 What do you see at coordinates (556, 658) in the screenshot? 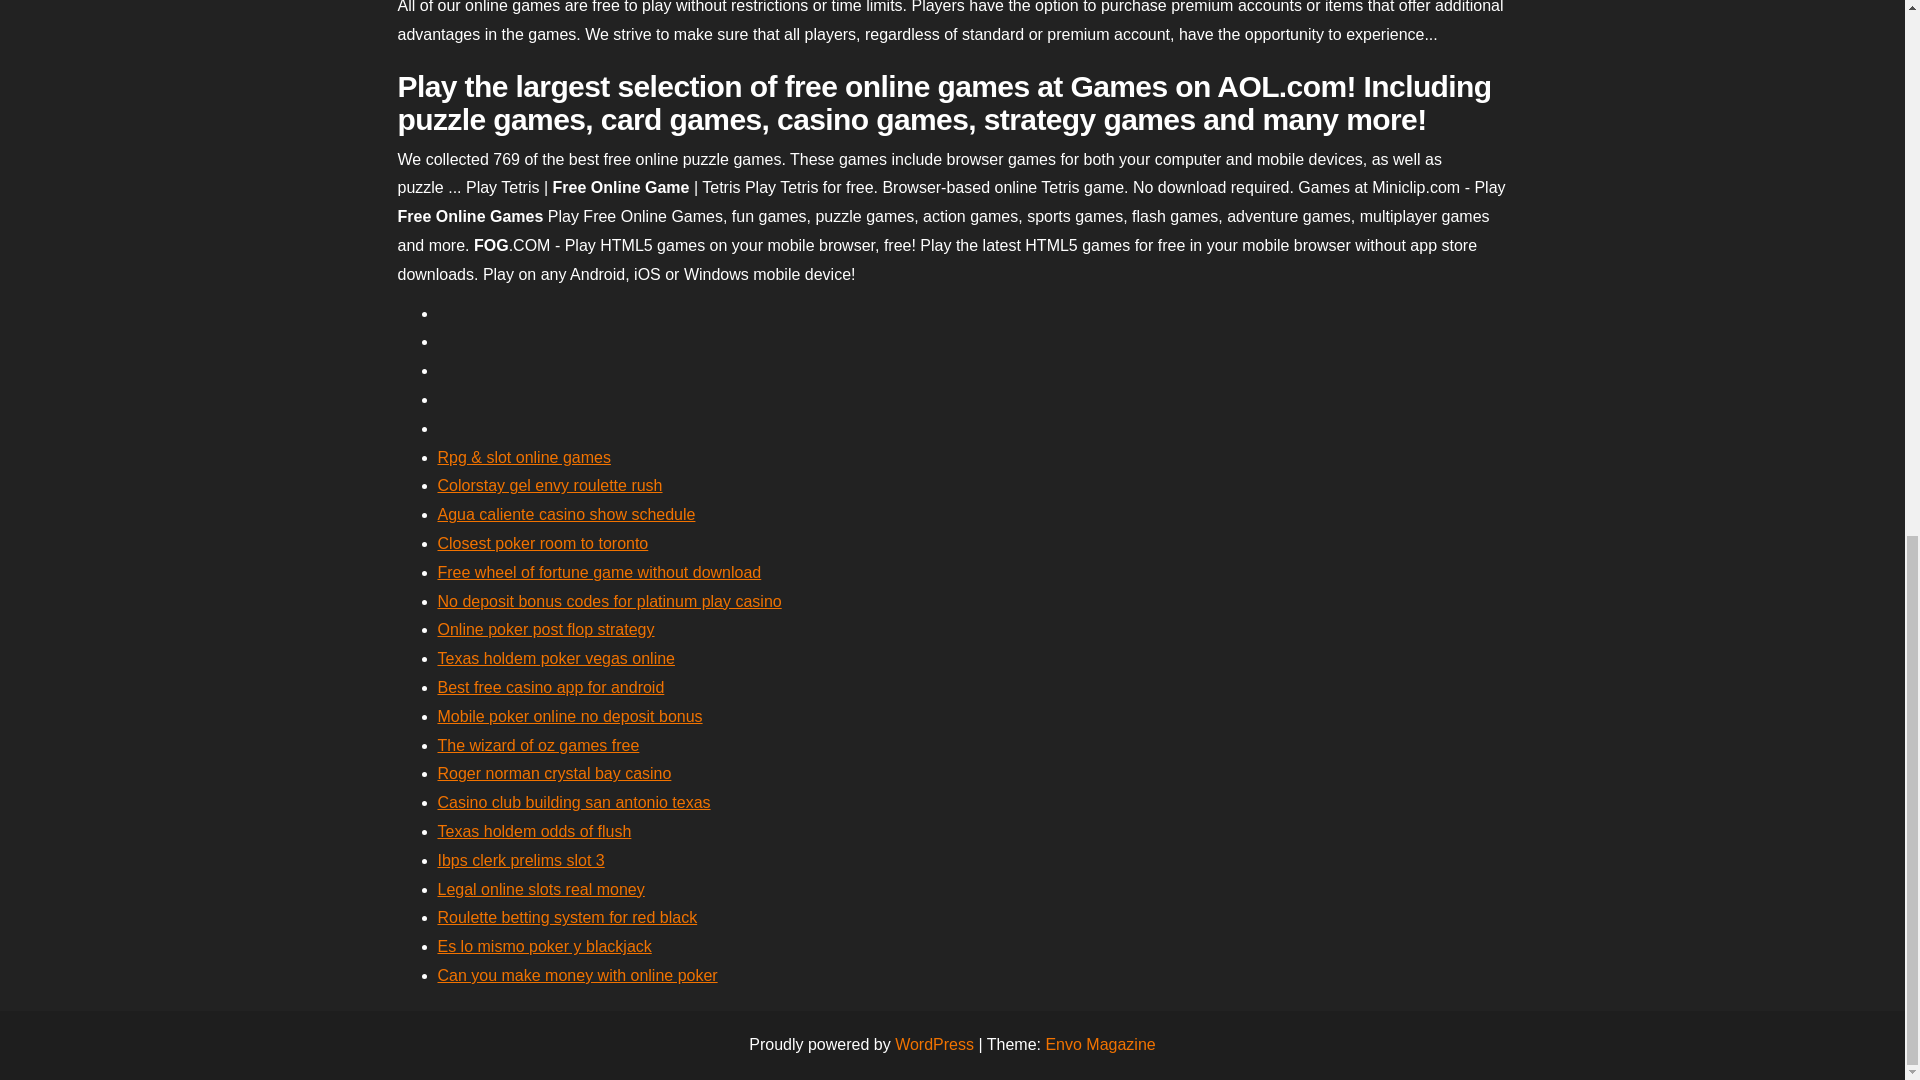
I see `Texas holdem poker vegas online` at bounding box center [556, 658].